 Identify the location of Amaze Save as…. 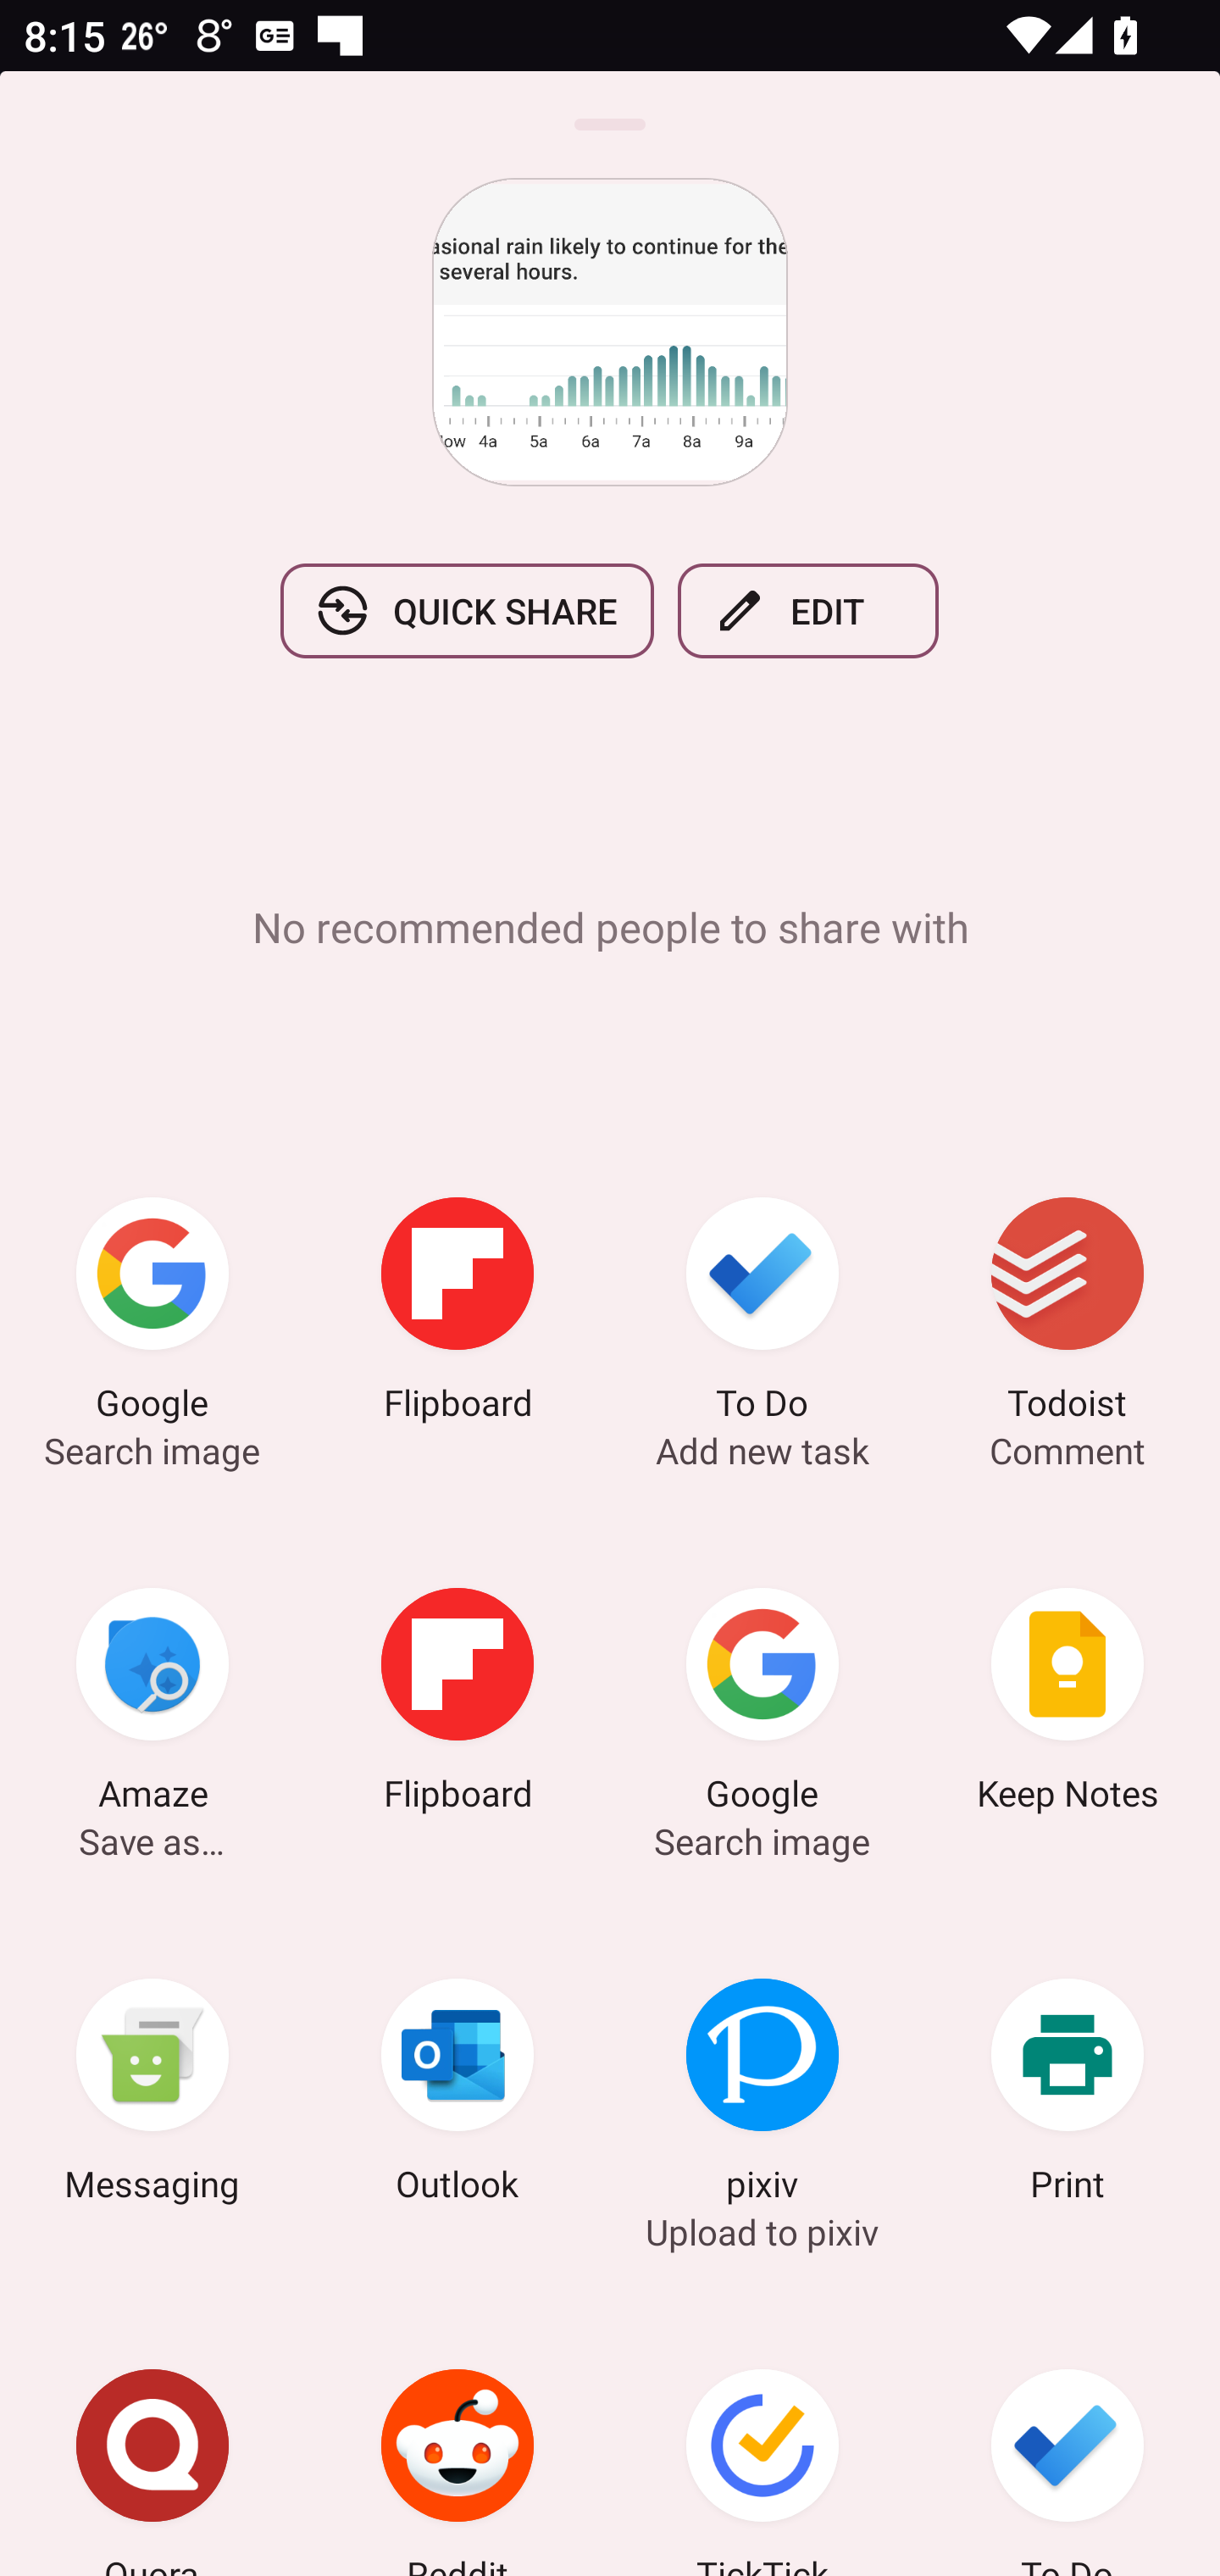
(152, 1705).